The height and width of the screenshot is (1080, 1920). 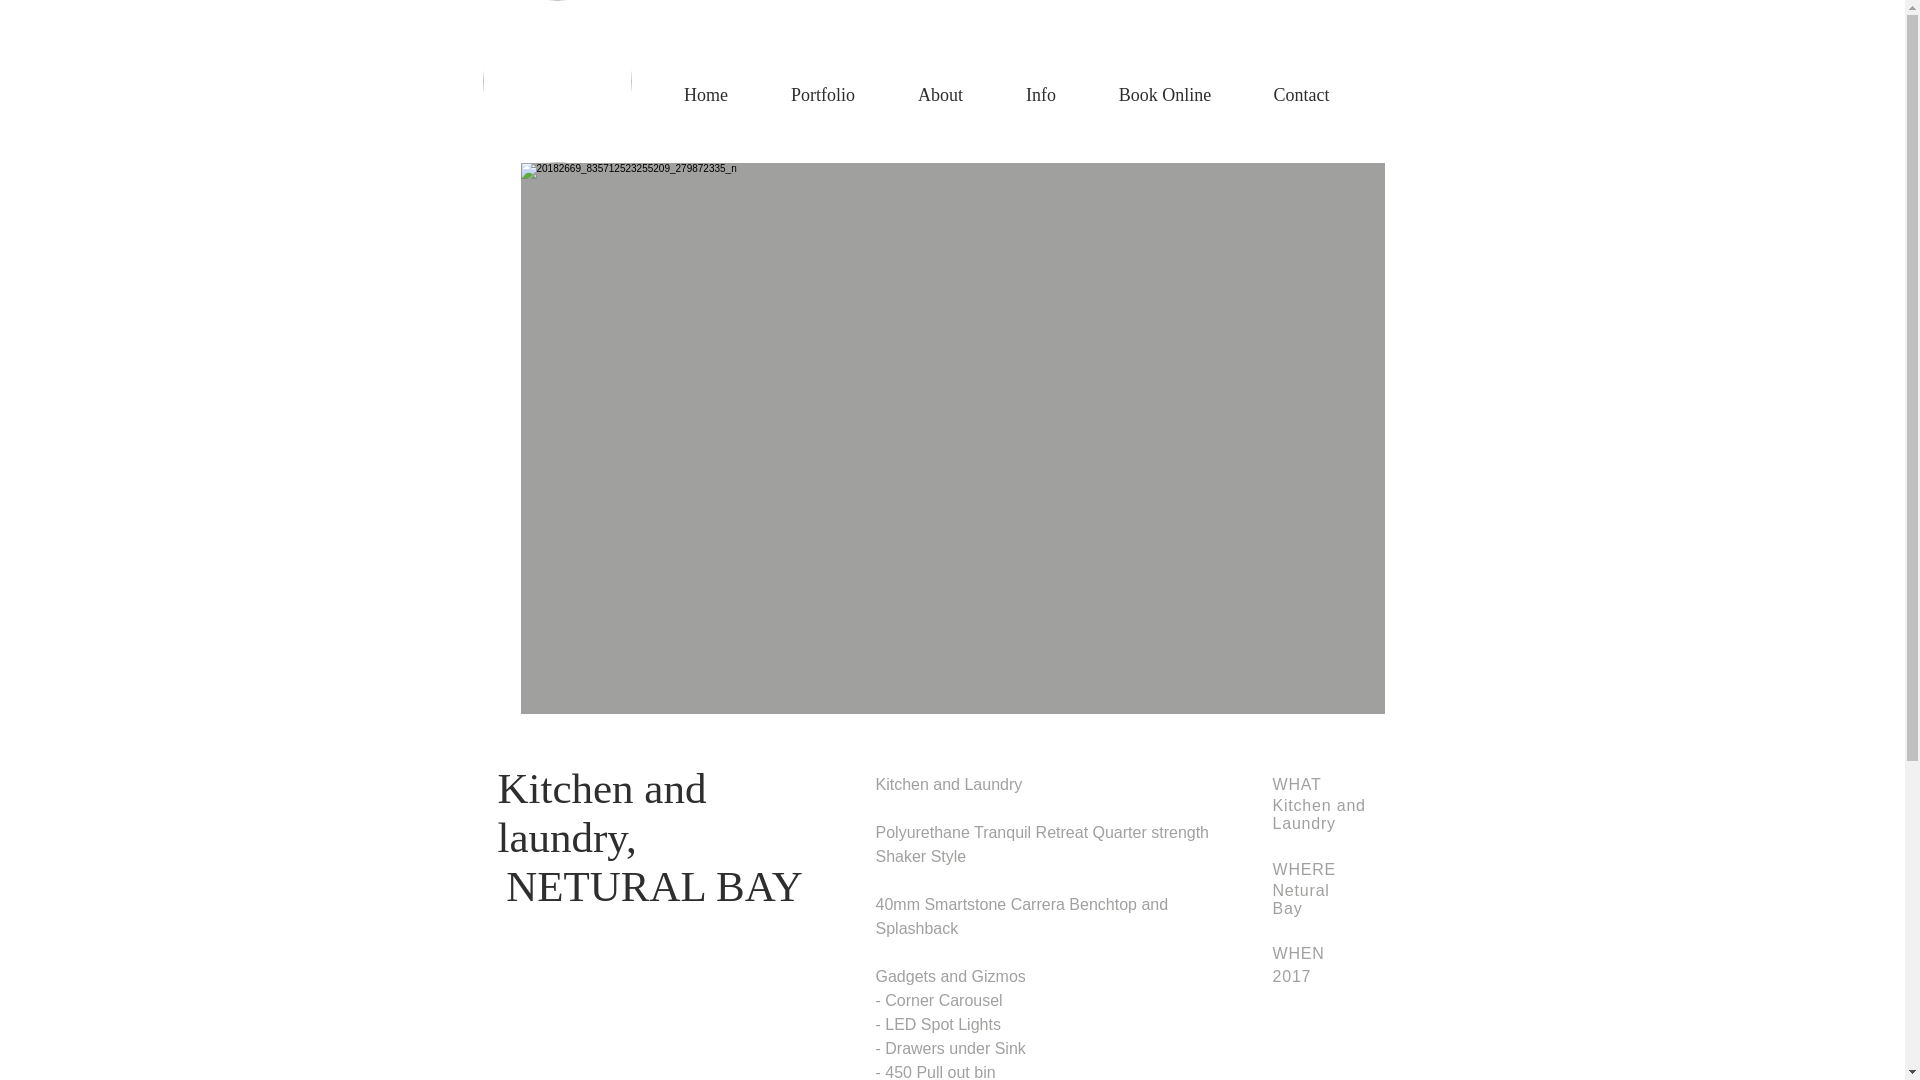 What do you see at coordinates (706, 95) in the screenshot?
I see `Home` at bounding box center [706, 95].